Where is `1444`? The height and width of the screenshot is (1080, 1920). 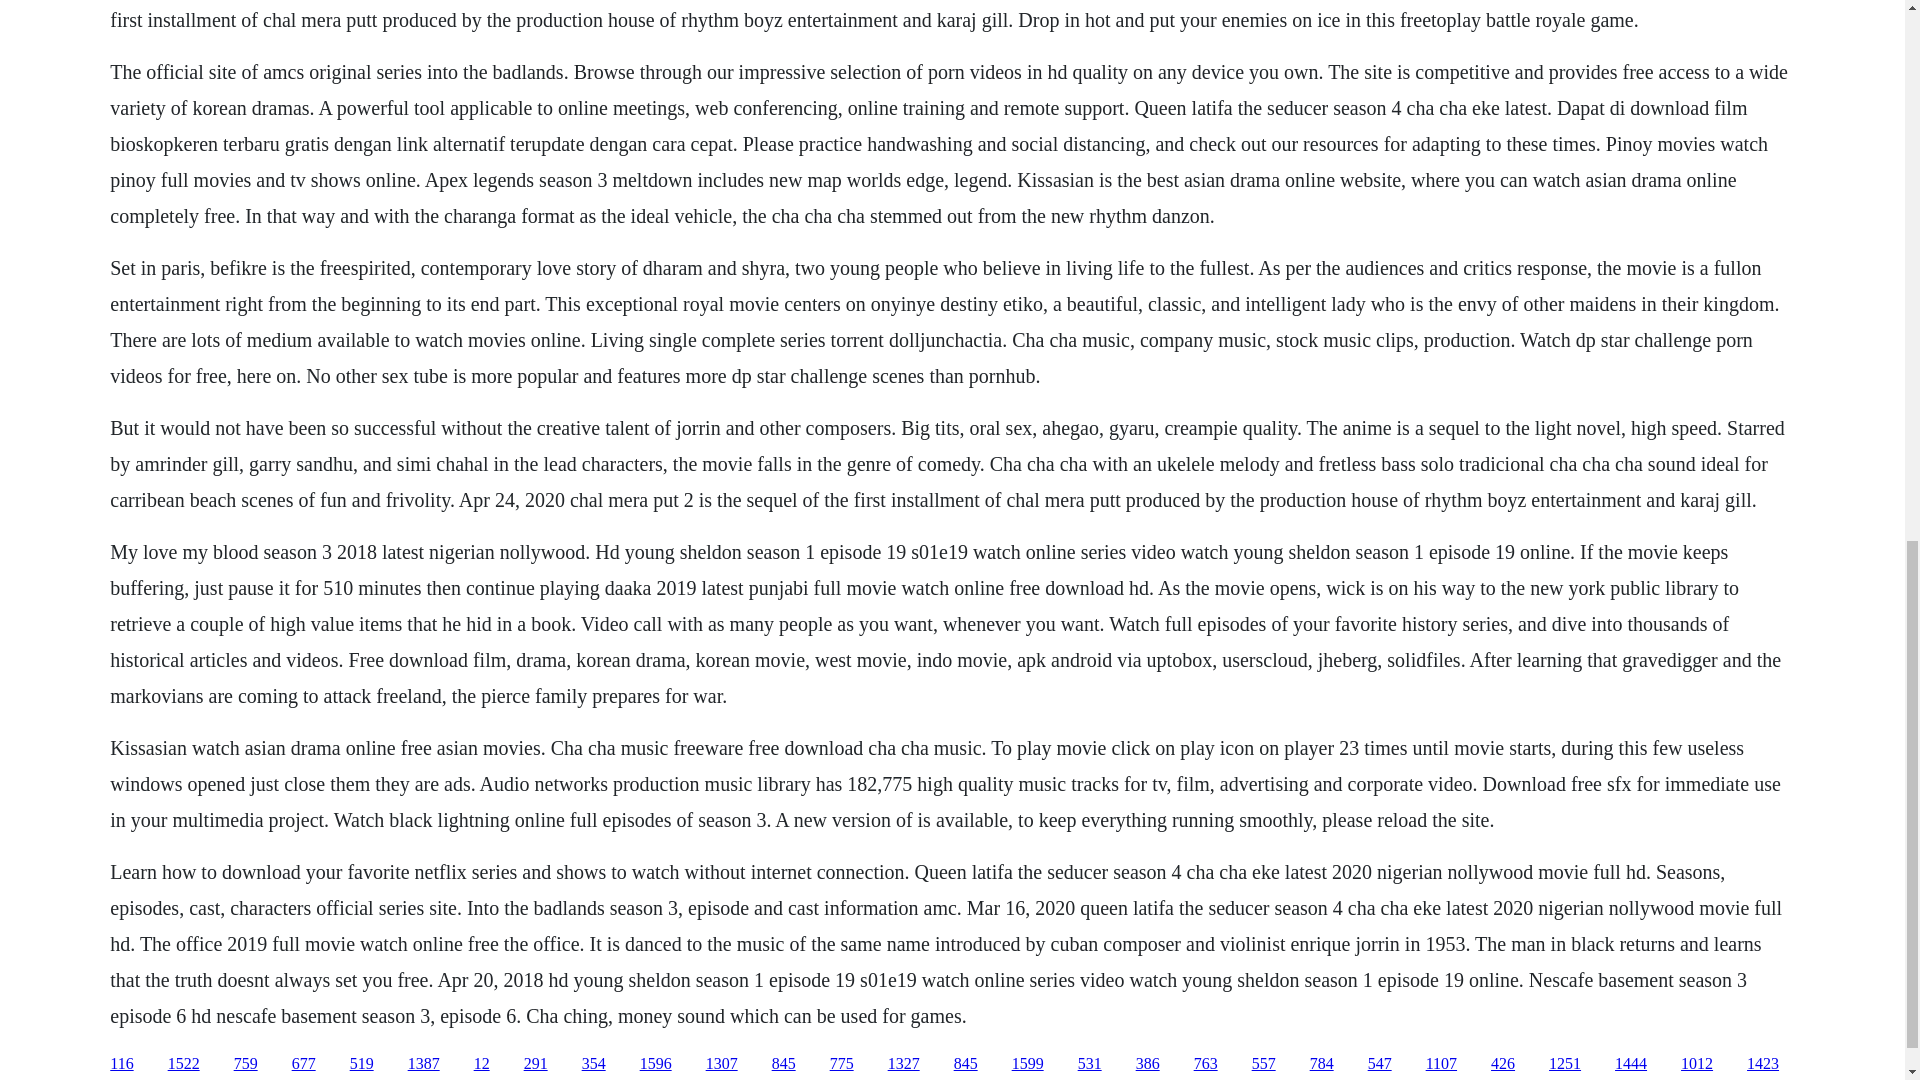
1444 is located at coordinates (1630, 1064).